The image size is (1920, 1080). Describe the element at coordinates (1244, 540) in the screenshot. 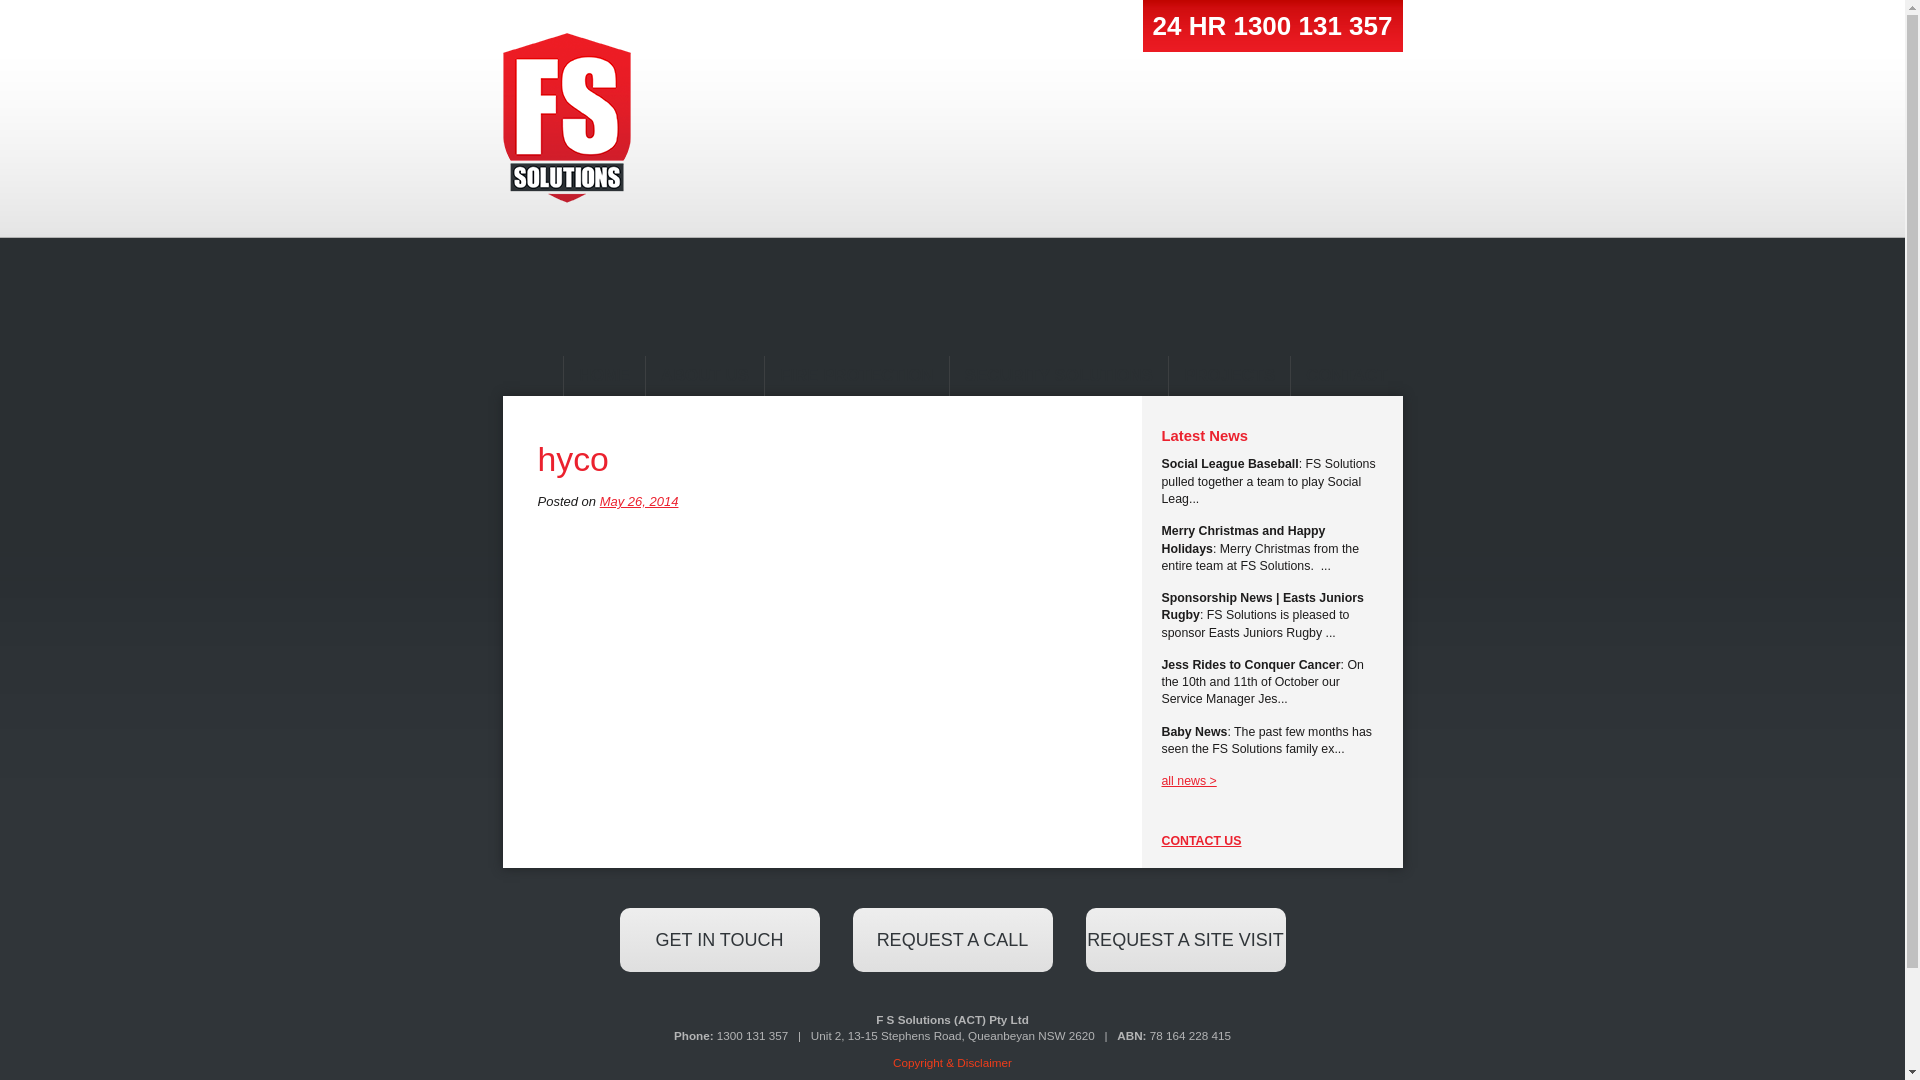

I see `Merry Christmas and Happy Holidays` at that location.